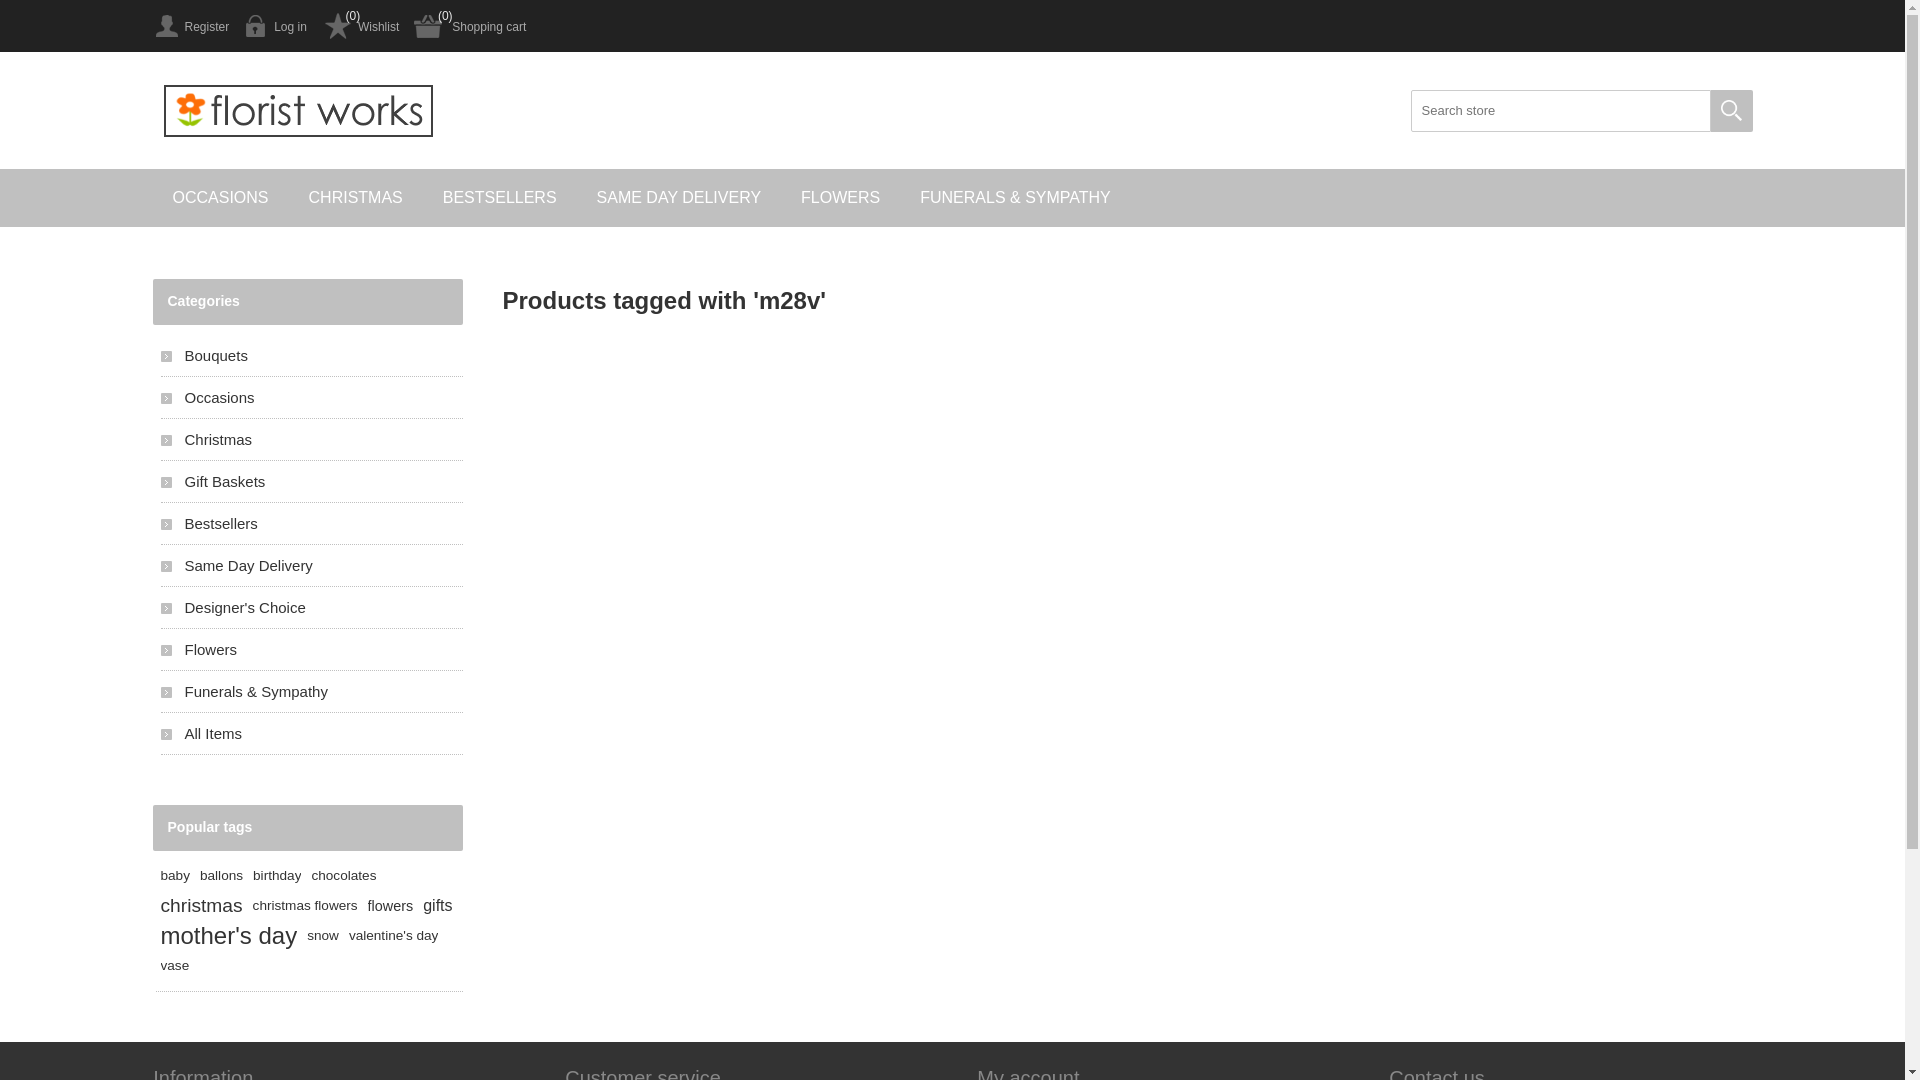 This screenshot has height=1080, width=1920. What do you see at coordinates (311, 524) in the screenshot?
I see `Bestsellers` at bounding box center [311, 524].